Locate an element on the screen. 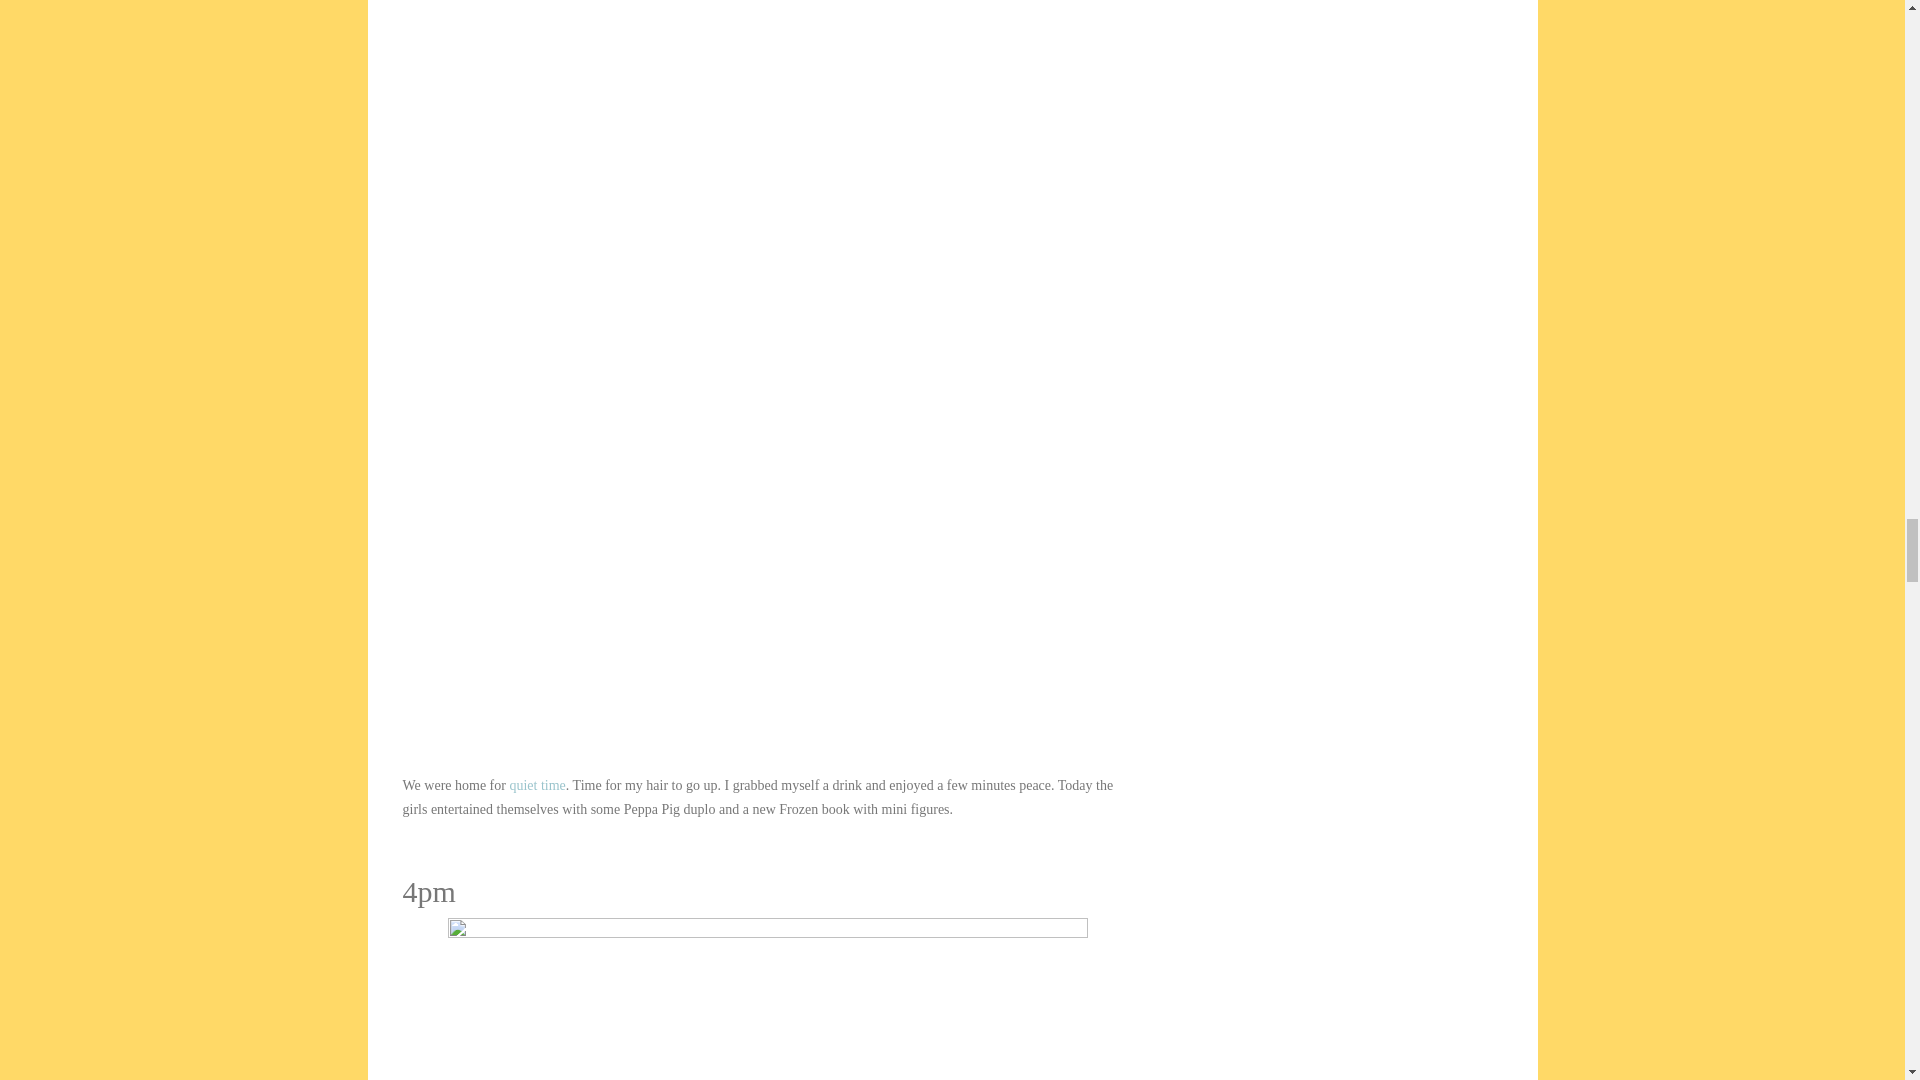 The image size is (1920, 1080). quiet time is located at coordinates (536, 784).